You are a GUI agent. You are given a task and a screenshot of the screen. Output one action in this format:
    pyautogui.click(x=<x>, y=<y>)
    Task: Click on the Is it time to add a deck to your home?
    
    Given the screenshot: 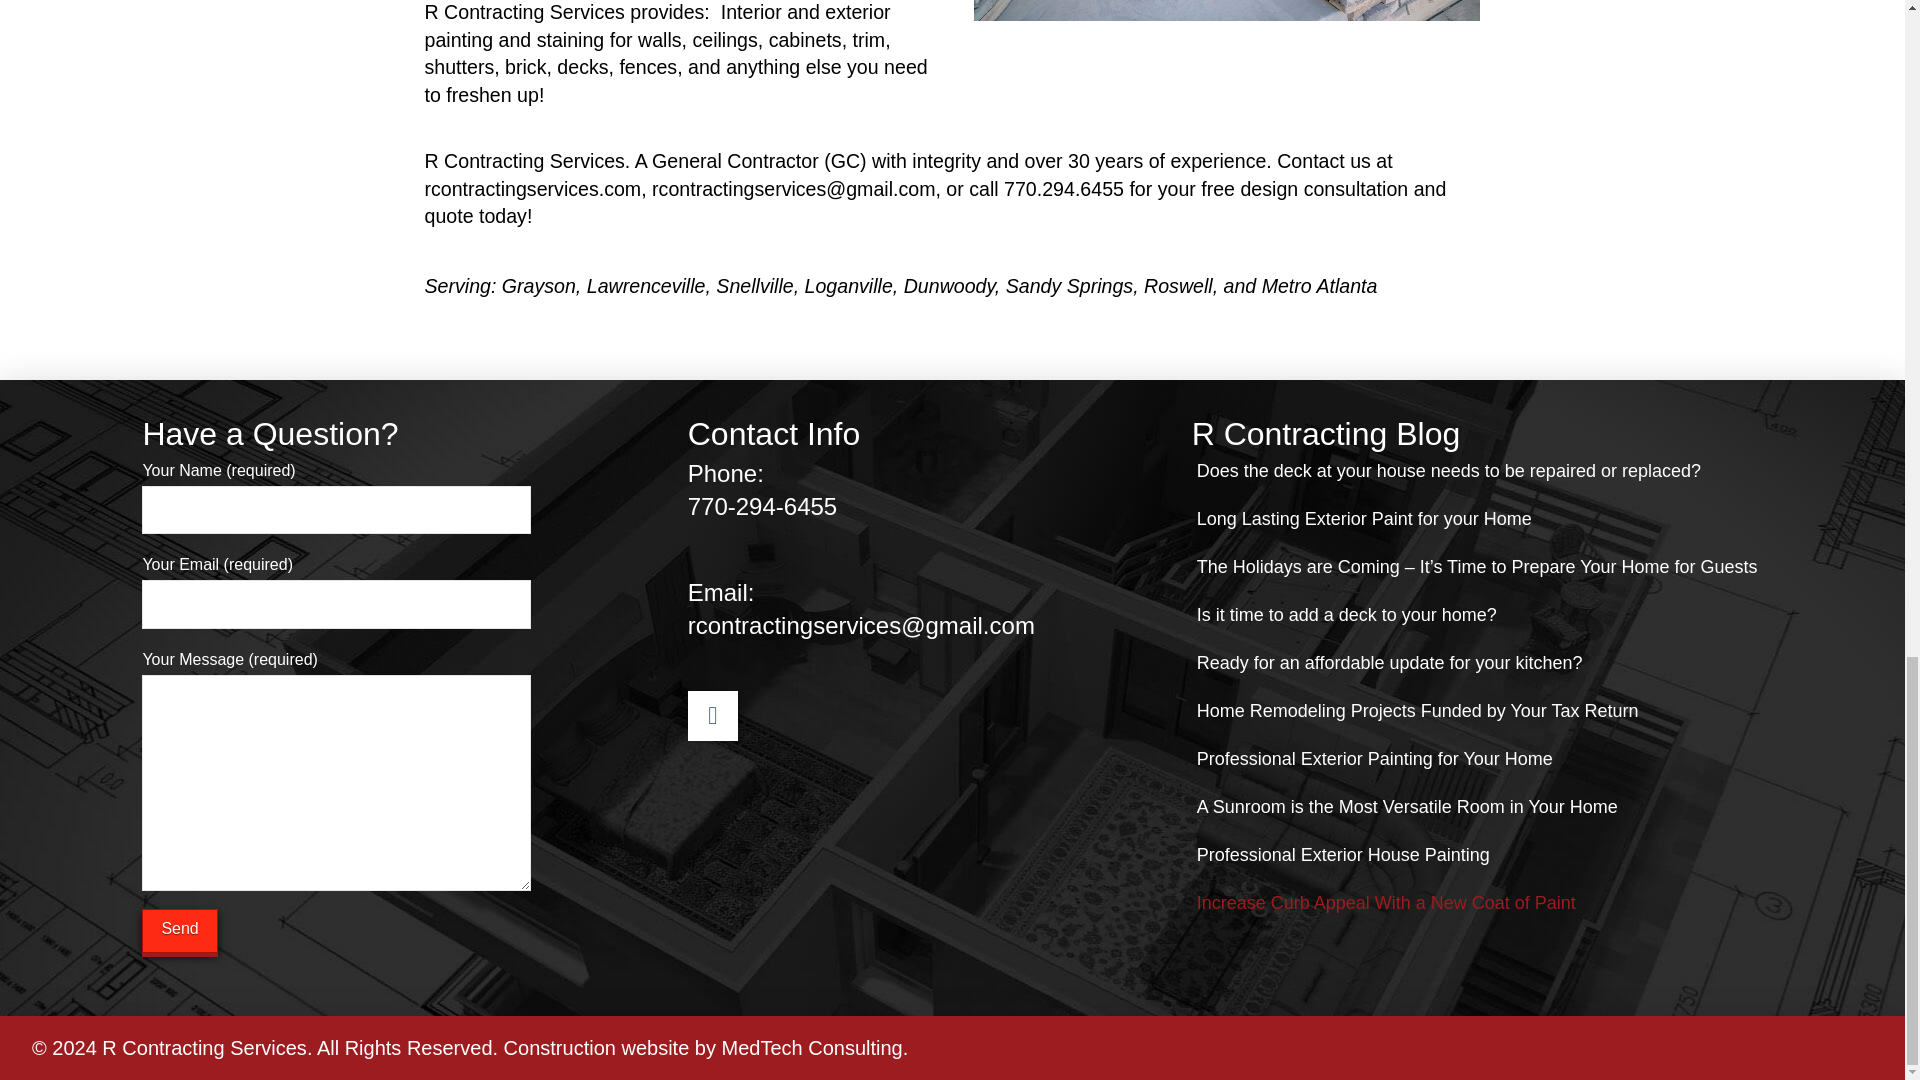 What is the action you would take?
    pyautogui.click(x=1346, y=624)
    